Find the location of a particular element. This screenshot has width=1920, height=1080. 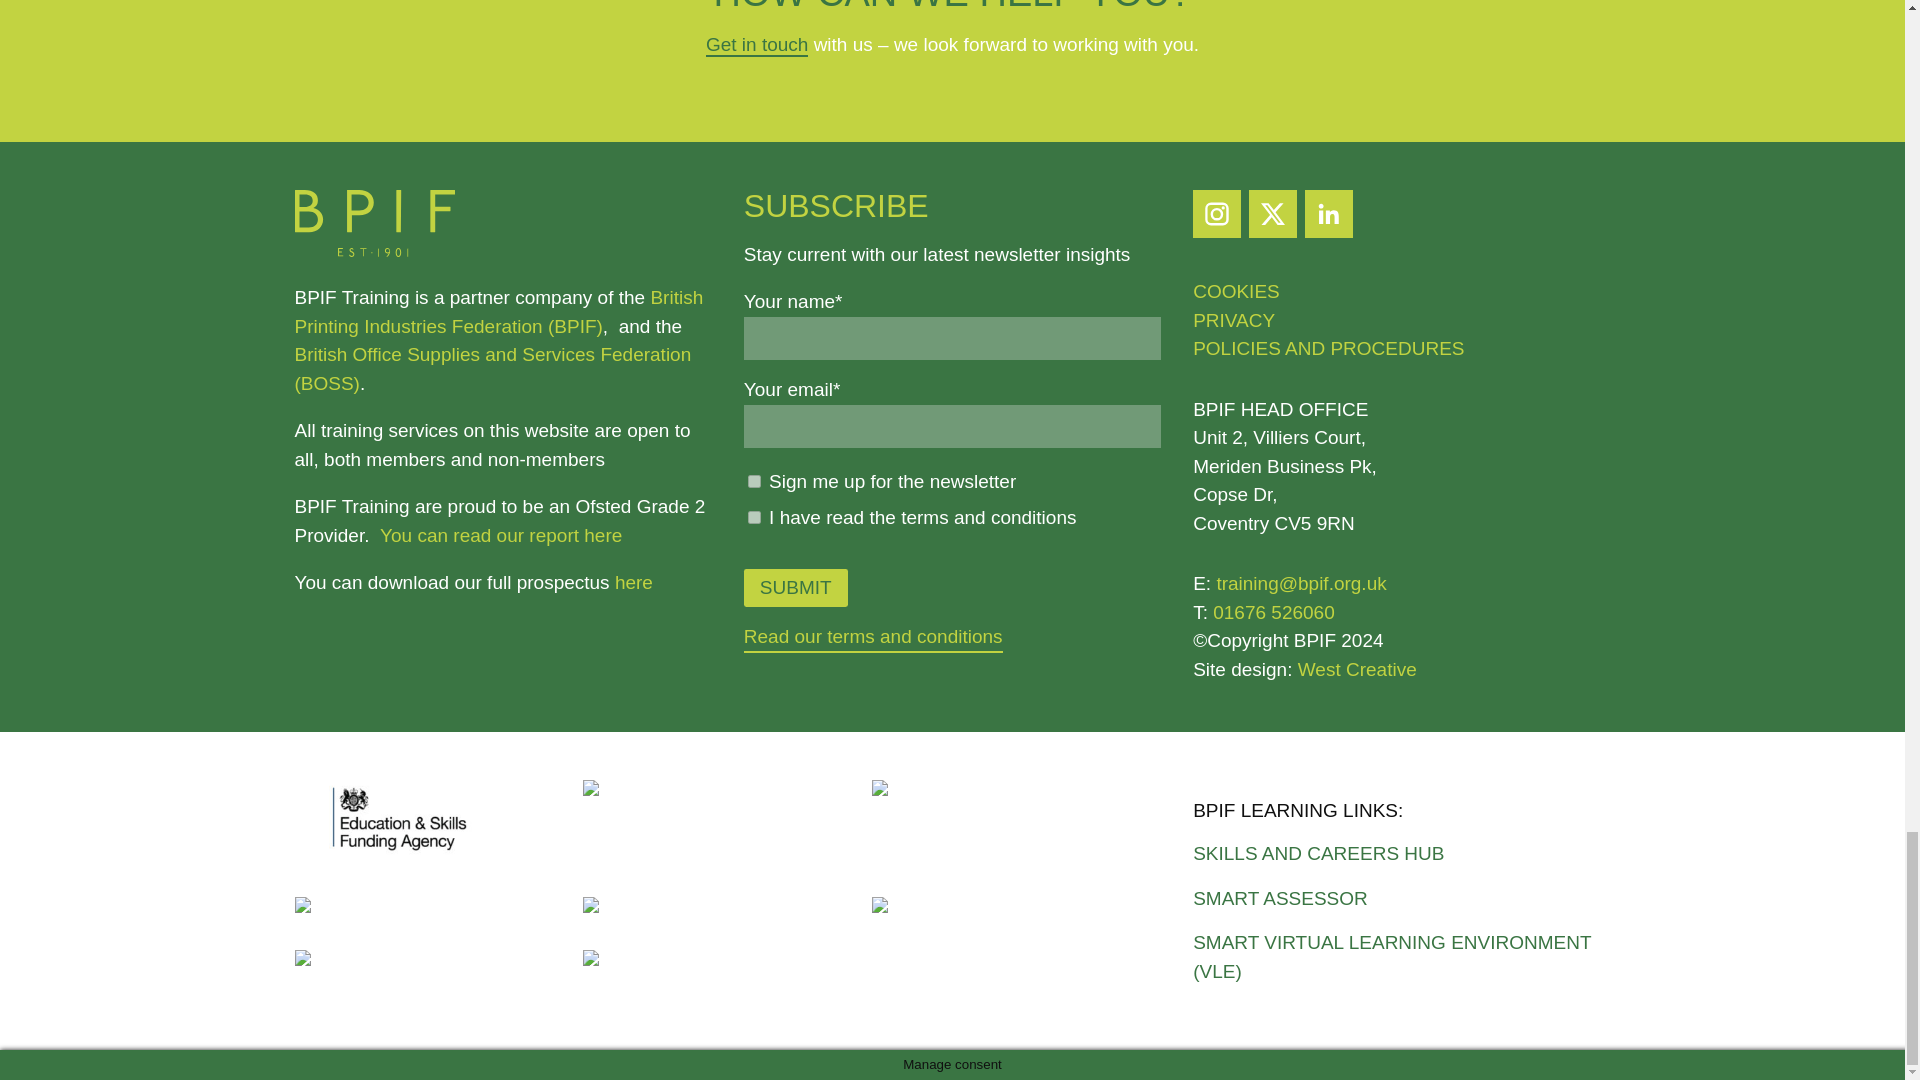

Submit is located at coordinates (796, 588).